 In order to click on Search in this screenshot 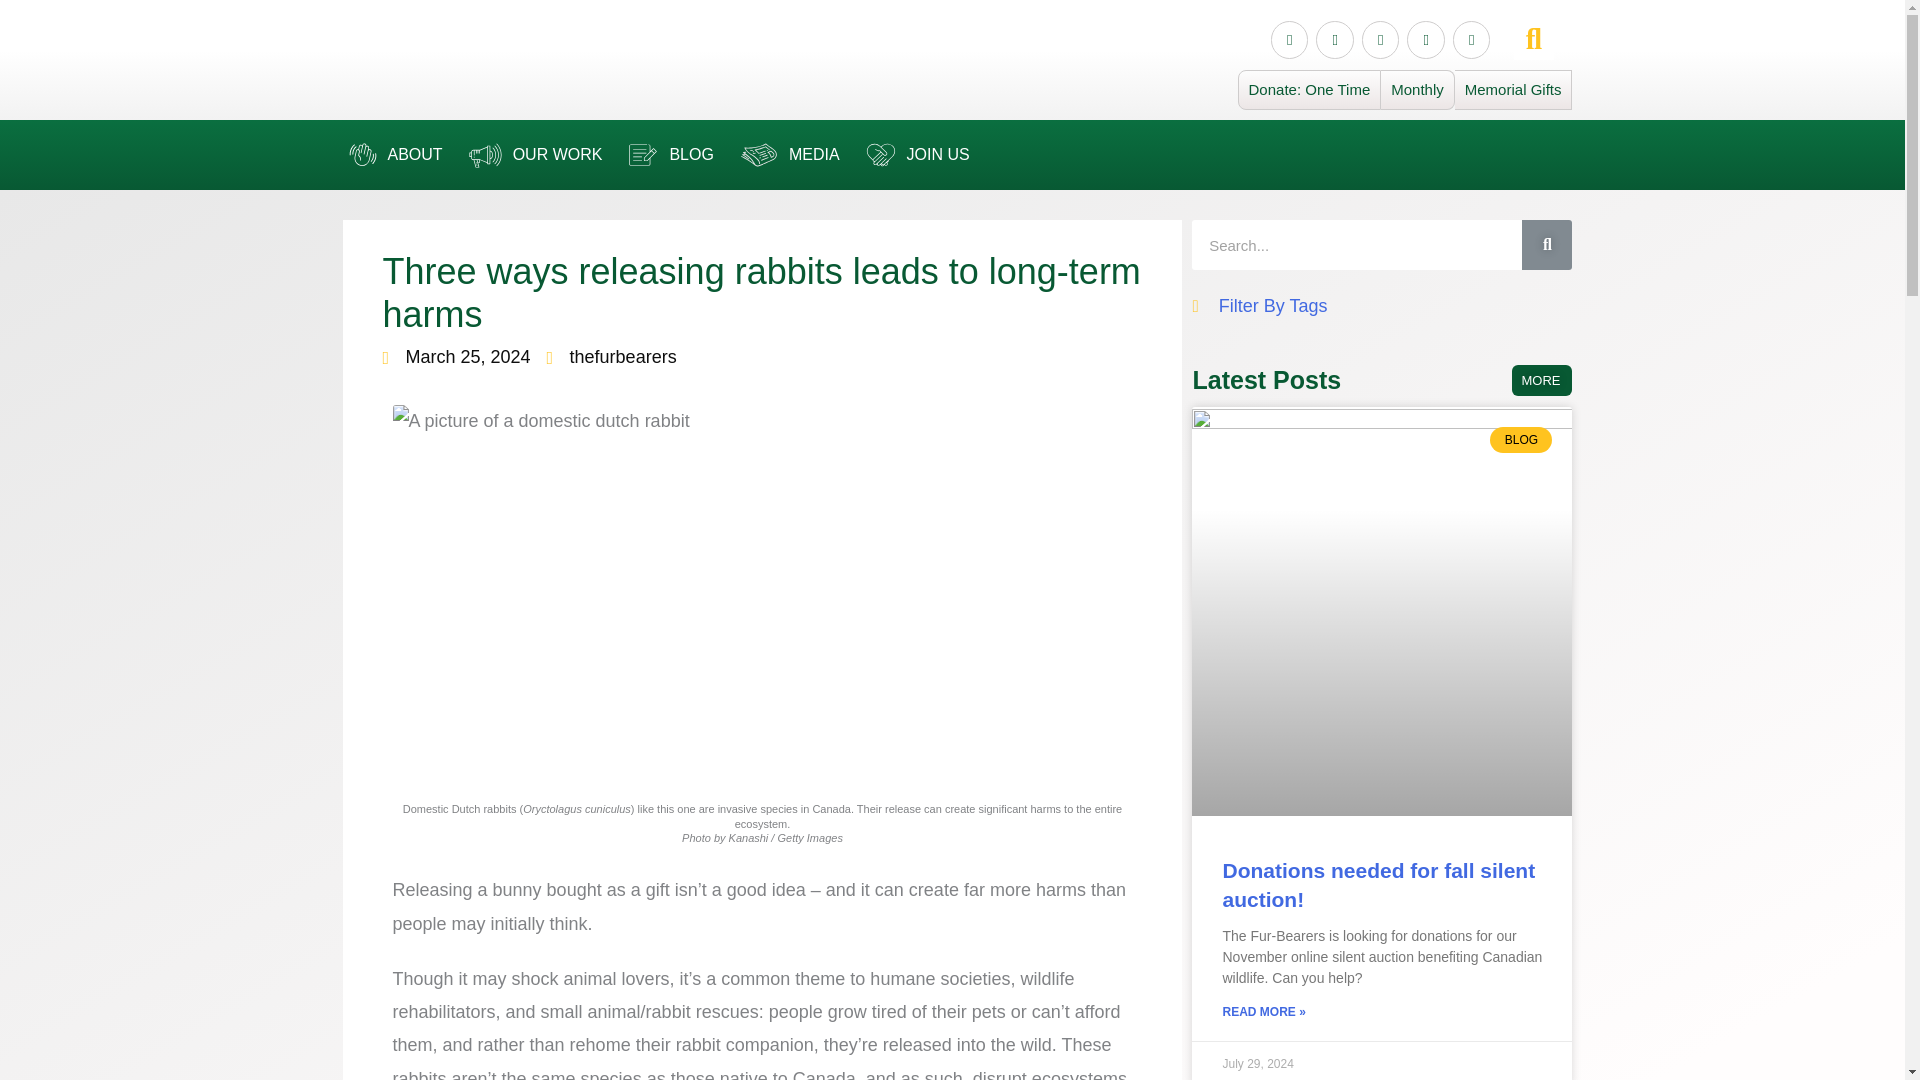, I will do `click(1357, 245)`.